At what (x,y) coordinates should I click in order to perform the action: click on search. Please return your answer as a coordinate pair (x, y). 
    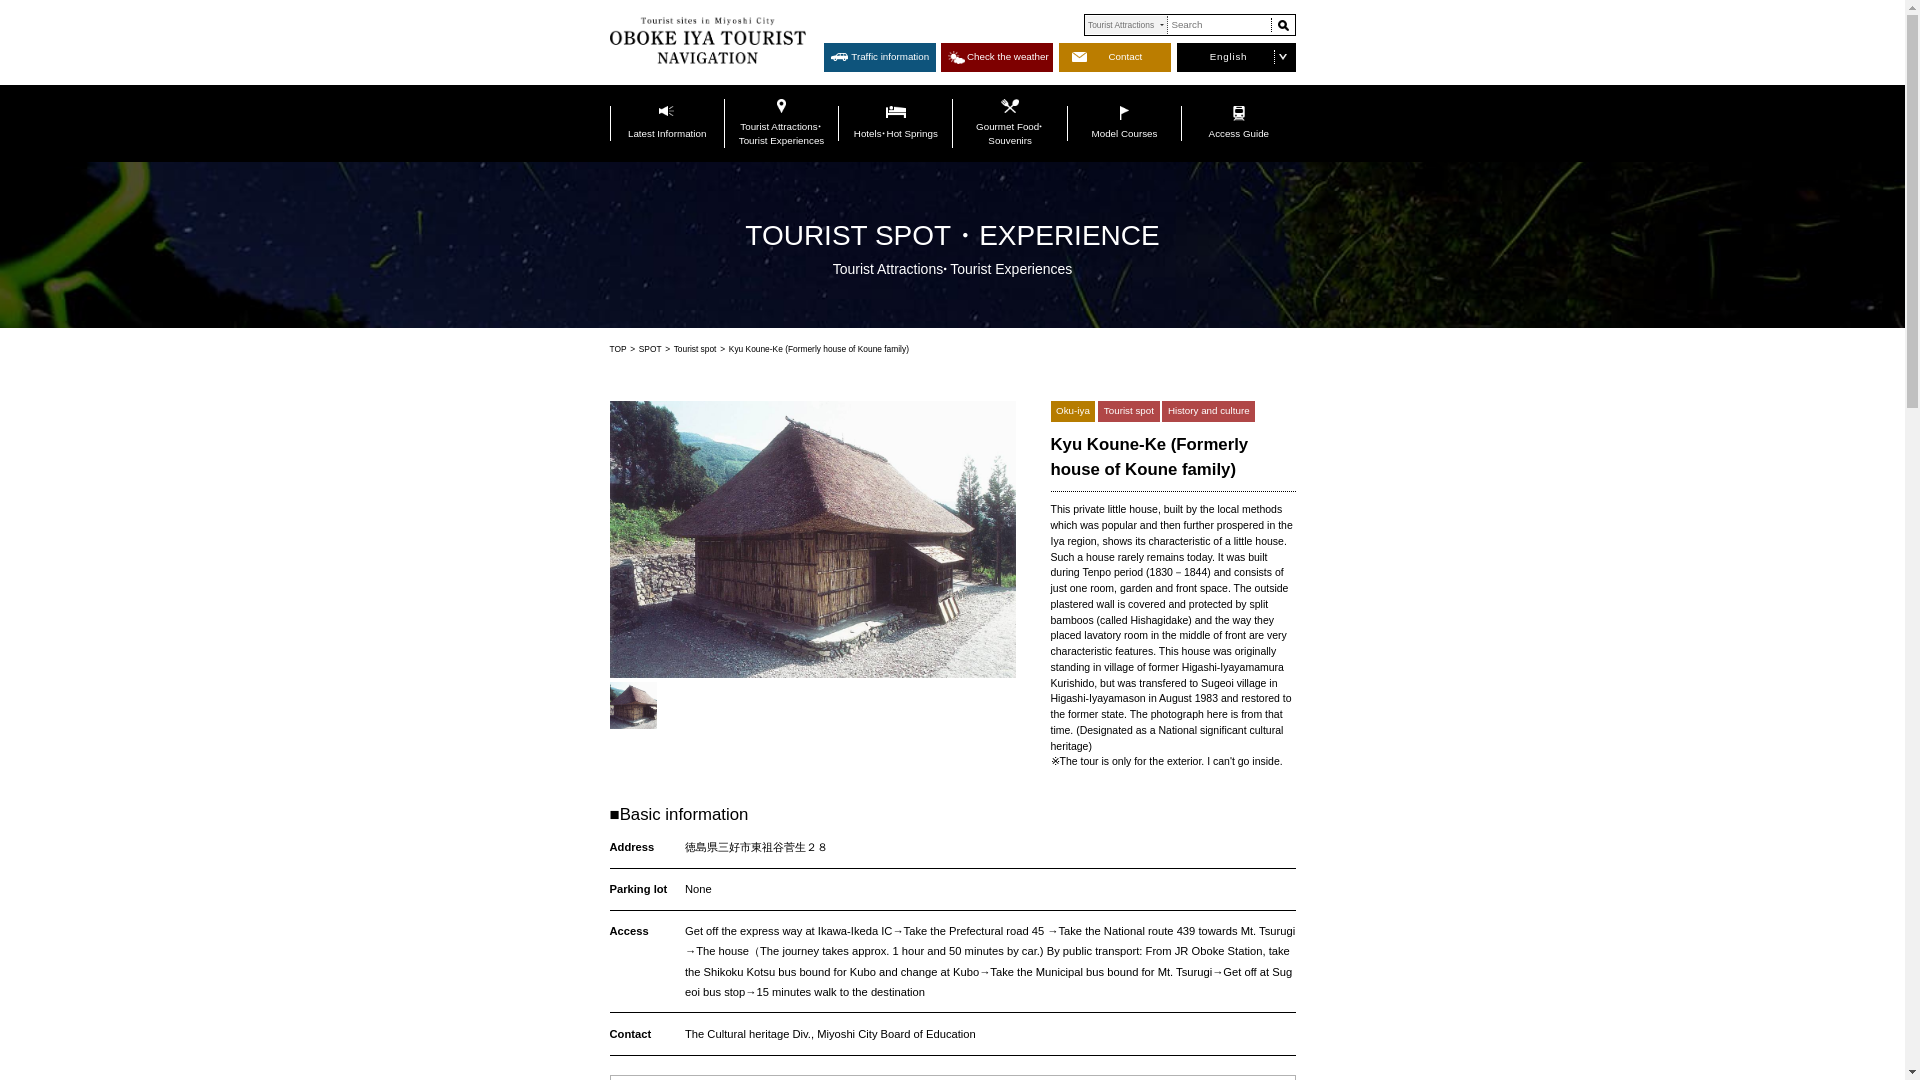
    Looking at the image, I should click on (1832, 34).